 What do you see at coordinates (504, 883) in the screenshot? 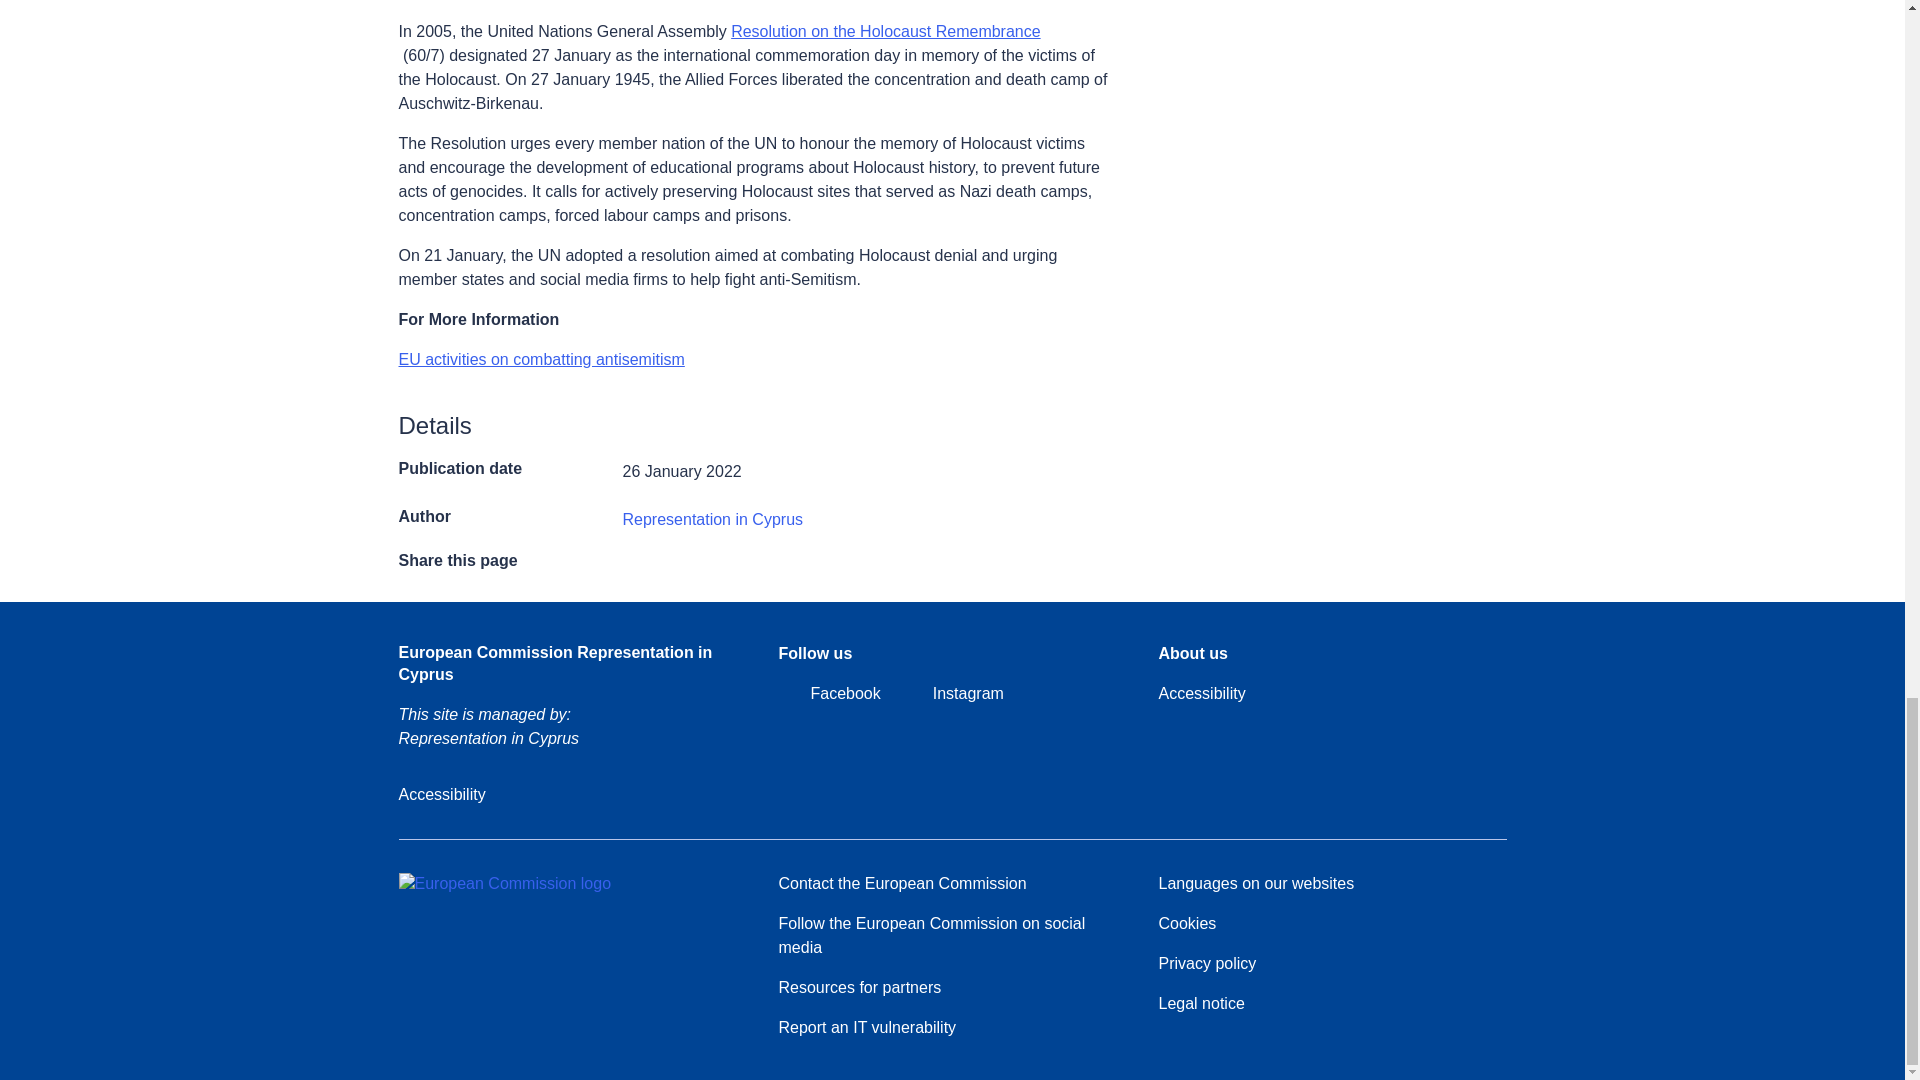
I see `European Commission` at bounding box center [504, 883].